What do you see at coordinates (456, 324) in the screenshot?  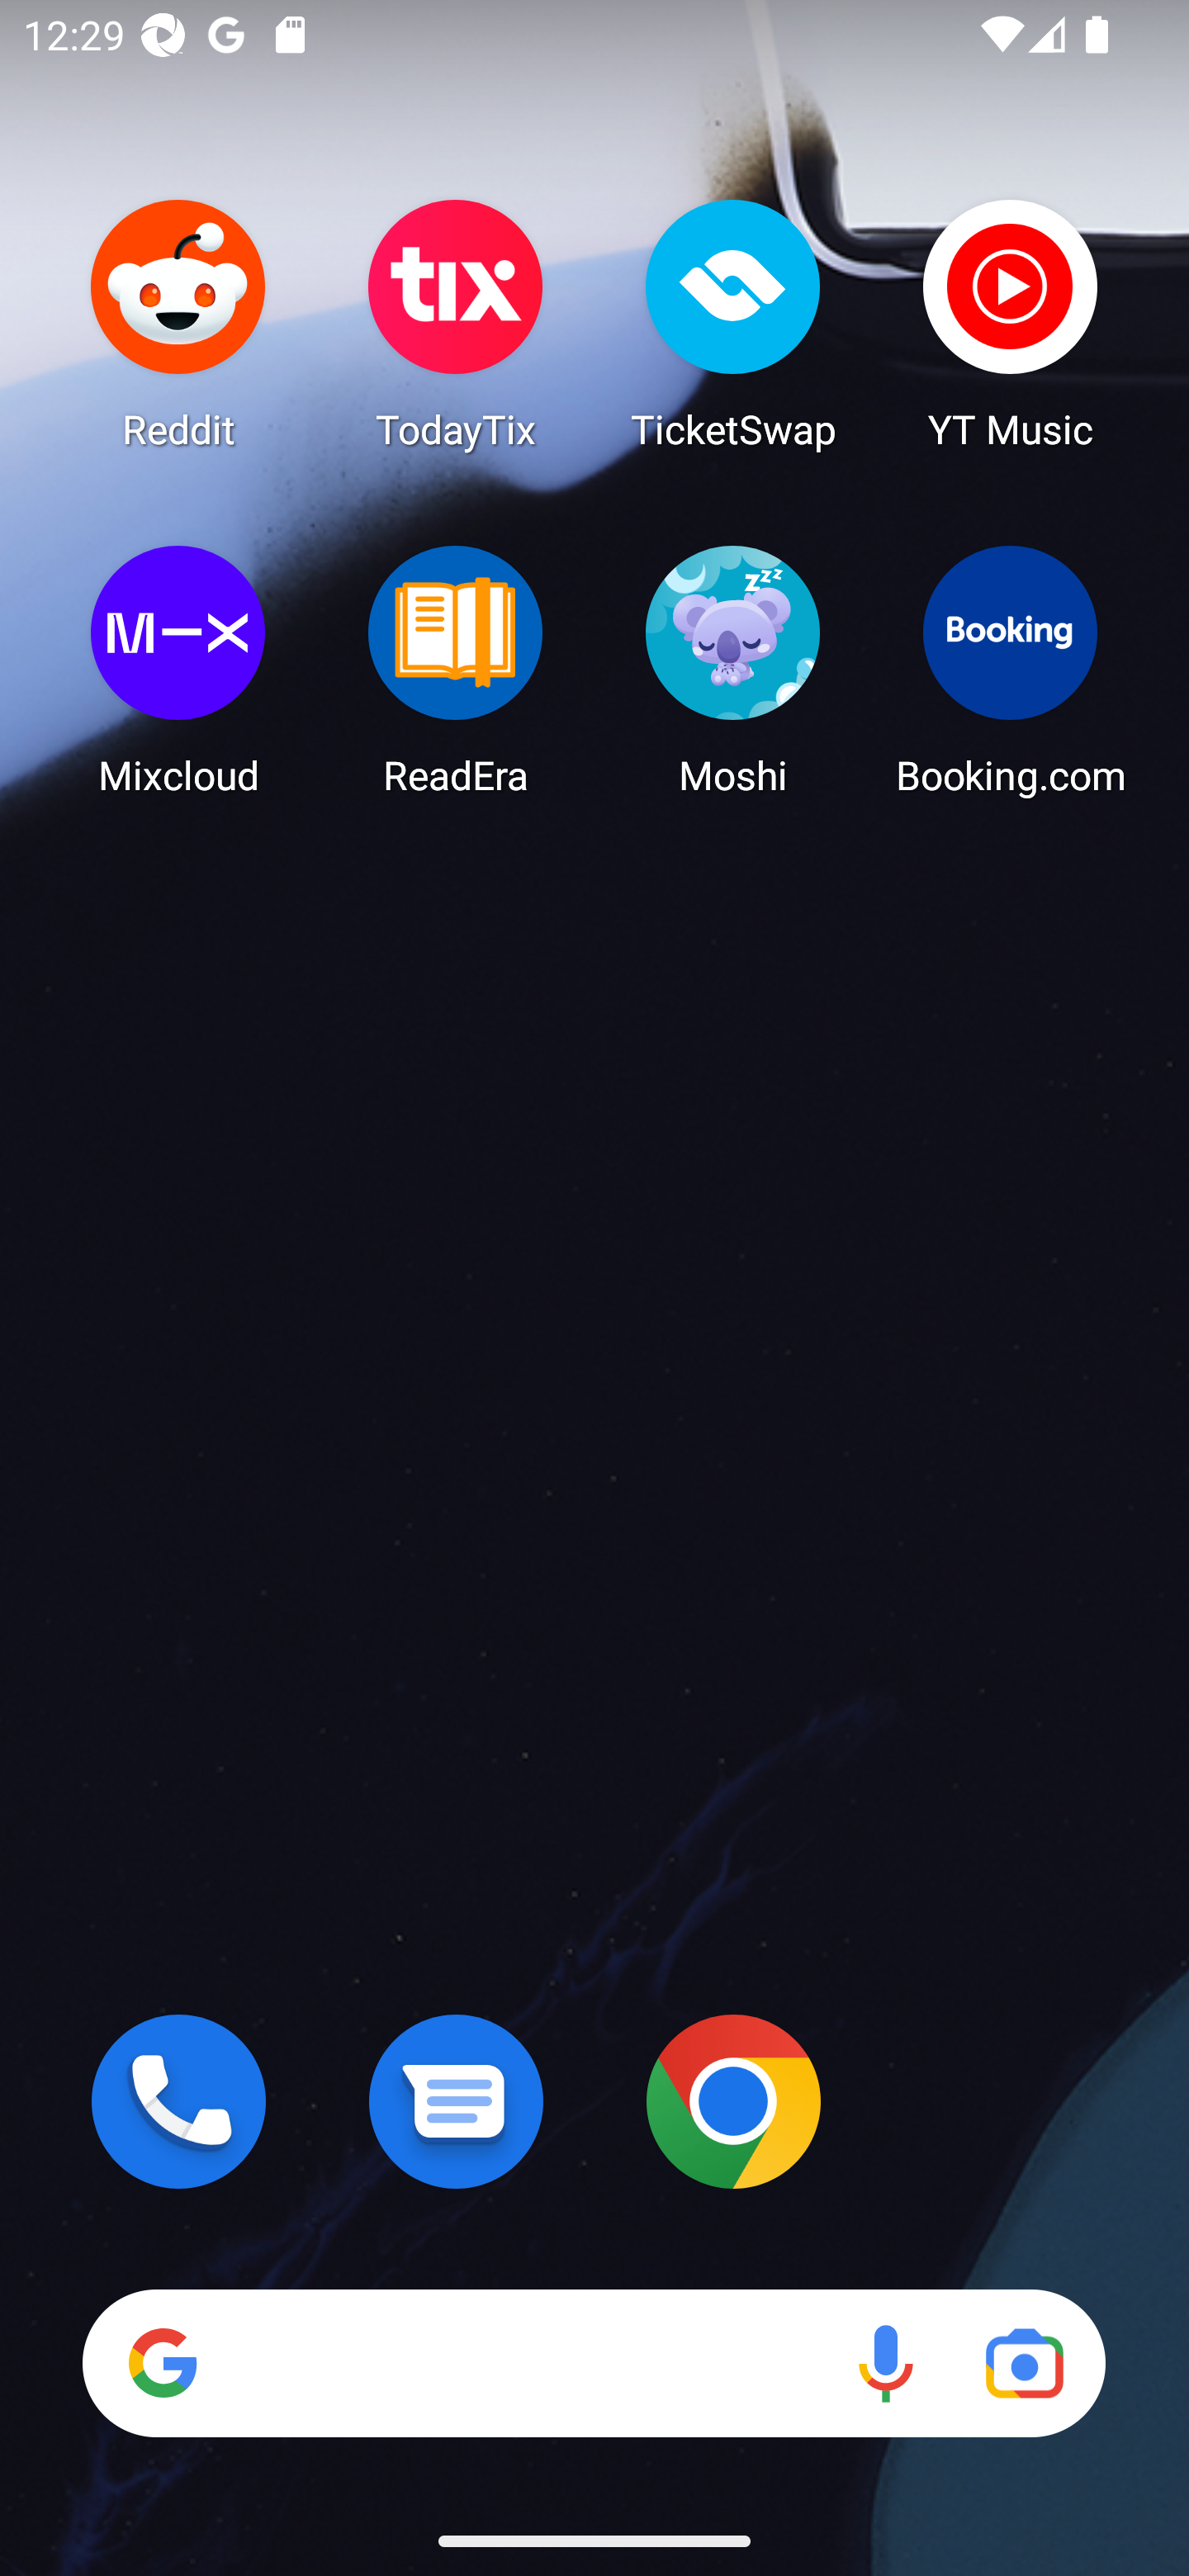 I see `TodayTix` at bounding box center [456, 324].